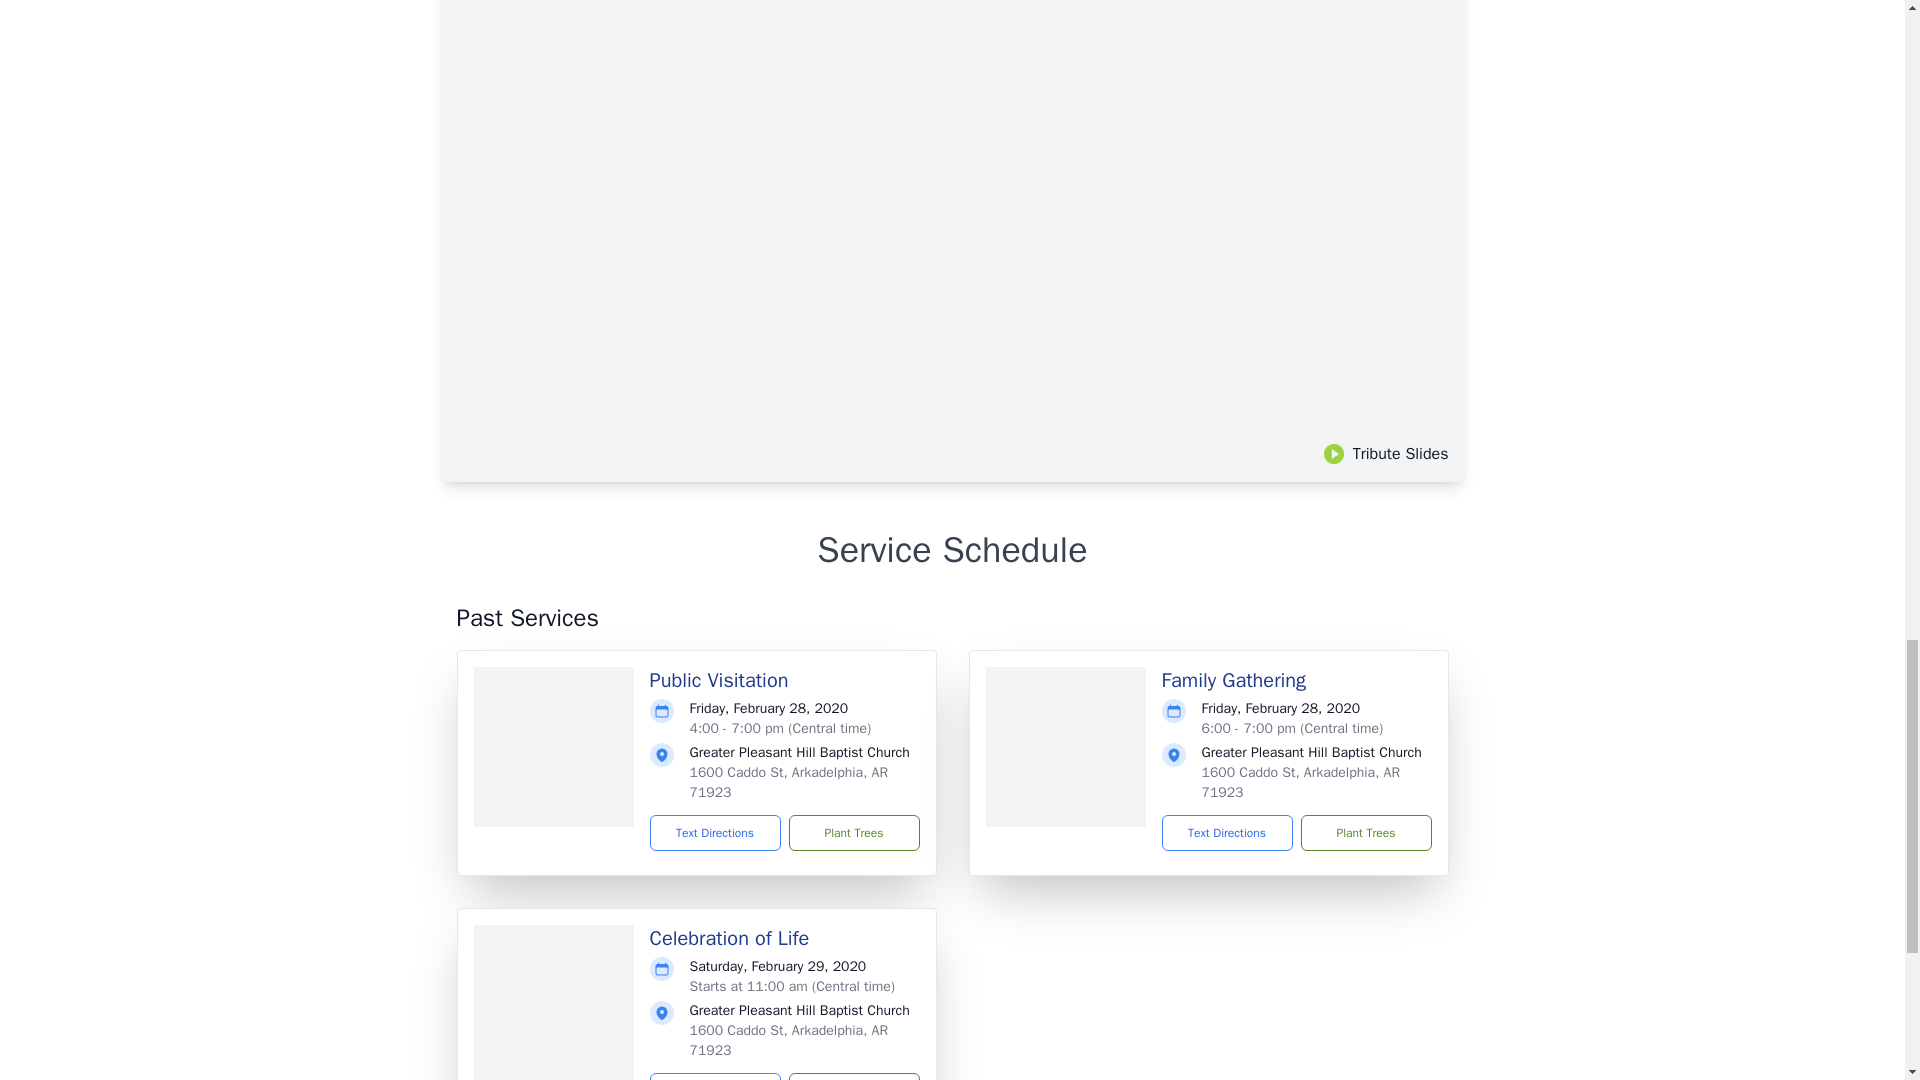 This screenshot has width=1920, height=1080. What do you see at coordinates (1226, 833) in the screenshot?
I see `Text Directions` at bounding box center [1226, 833].